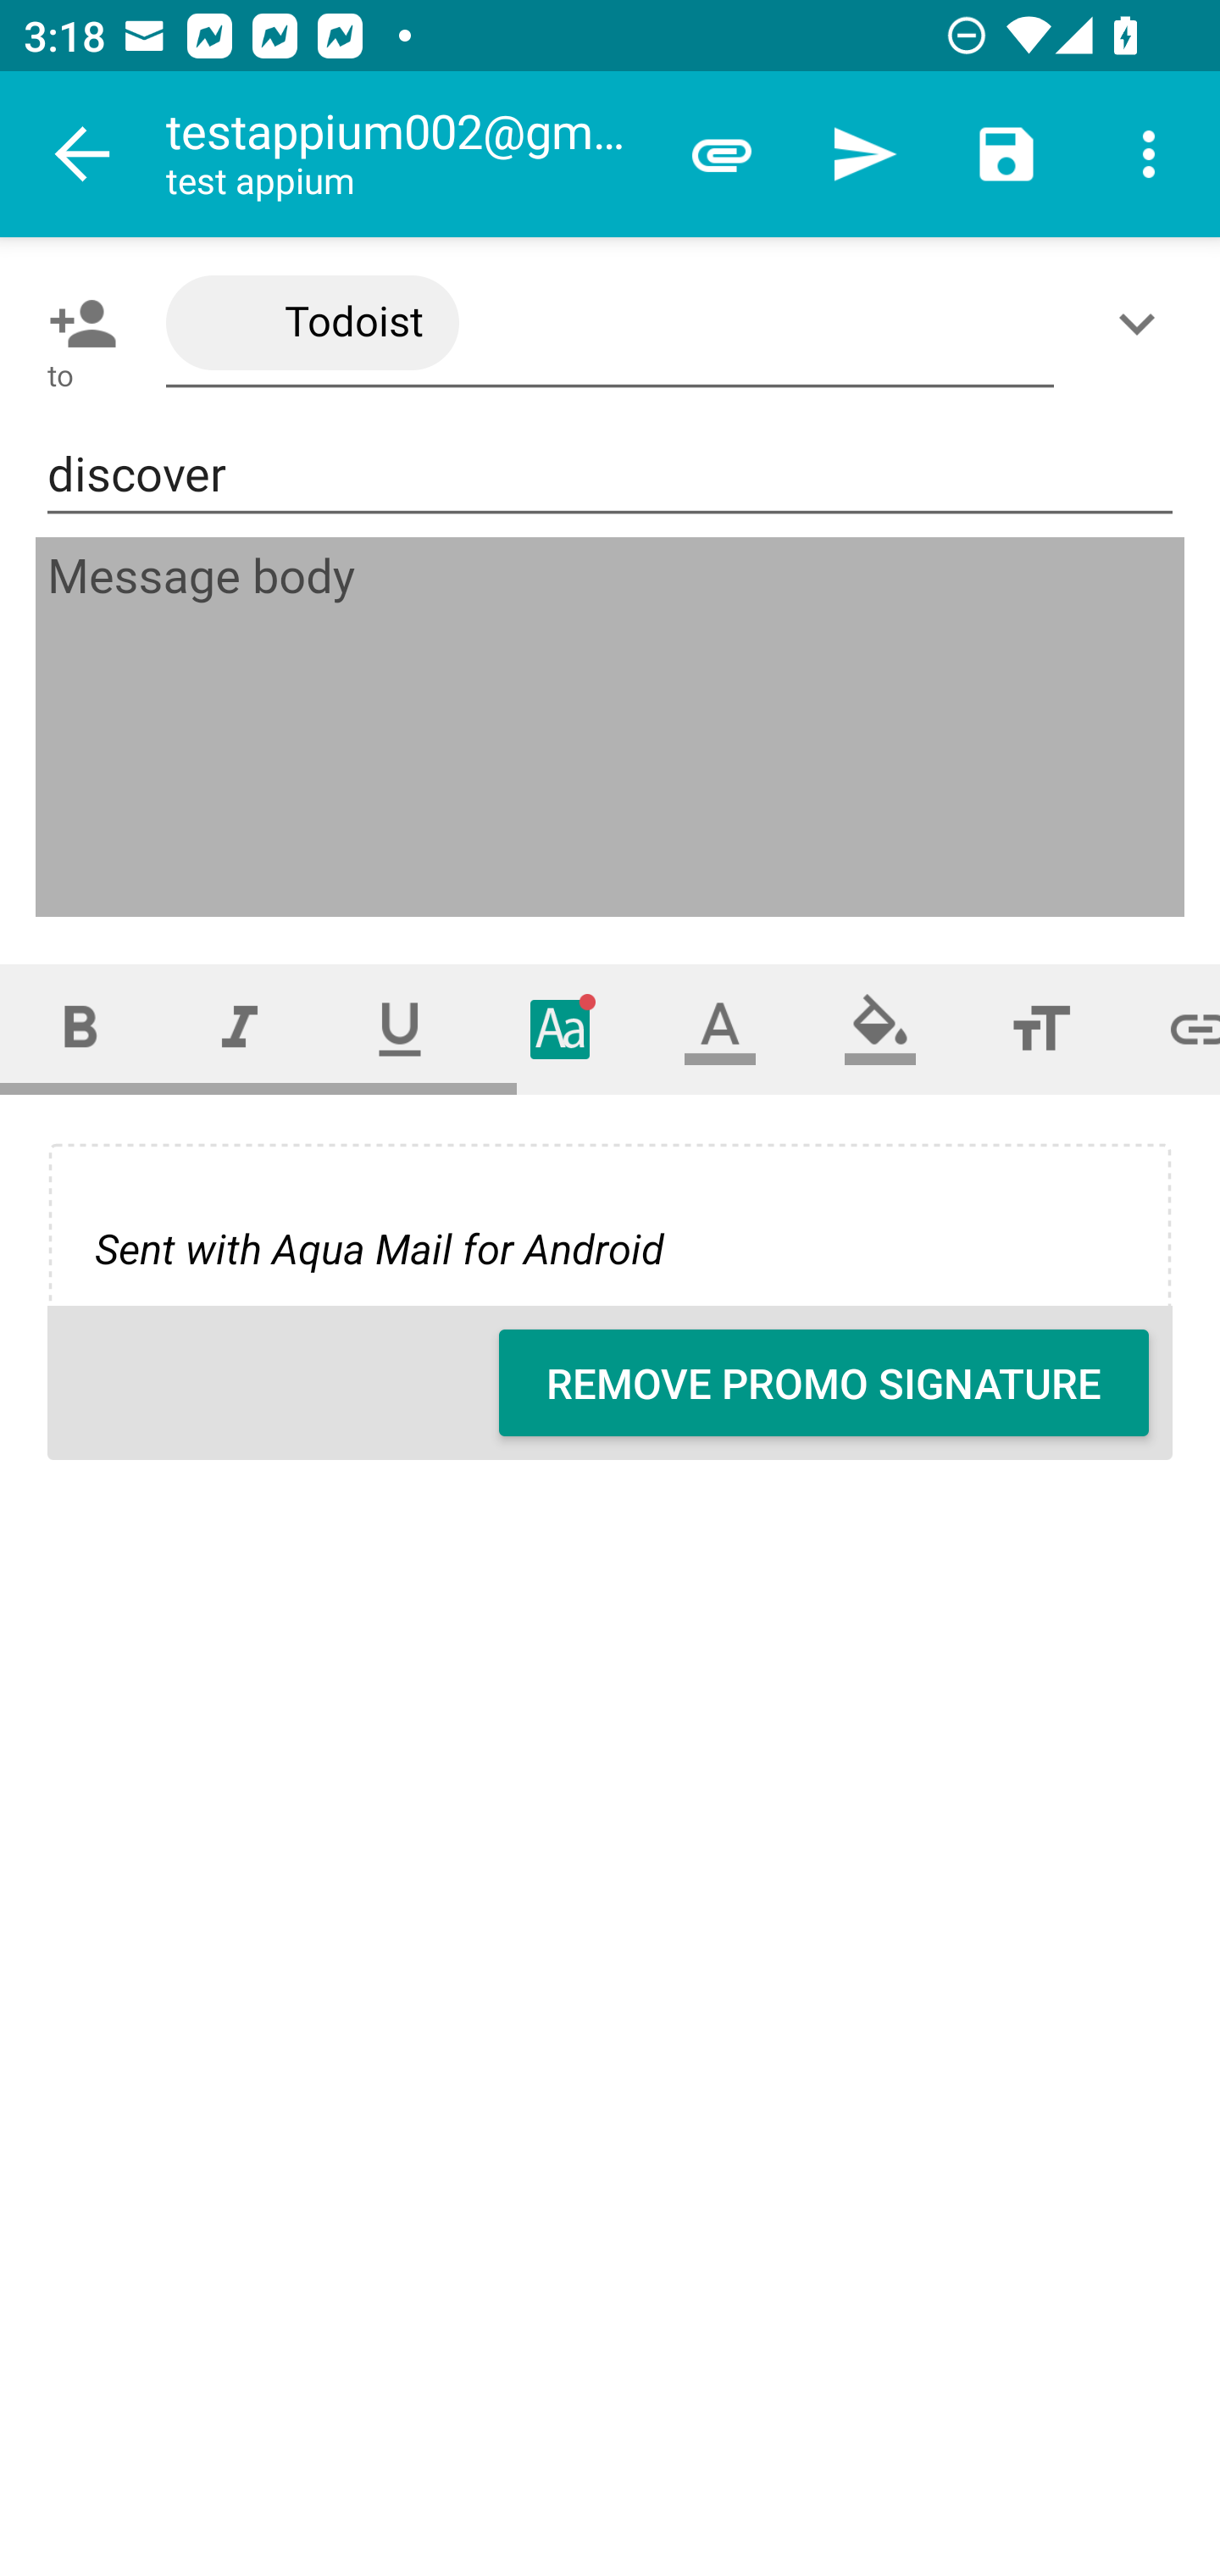  Describe the element at coordinates (823, 1383) in the screenshot. I see `REMOVE PROMO SIGNATURE` at that location.